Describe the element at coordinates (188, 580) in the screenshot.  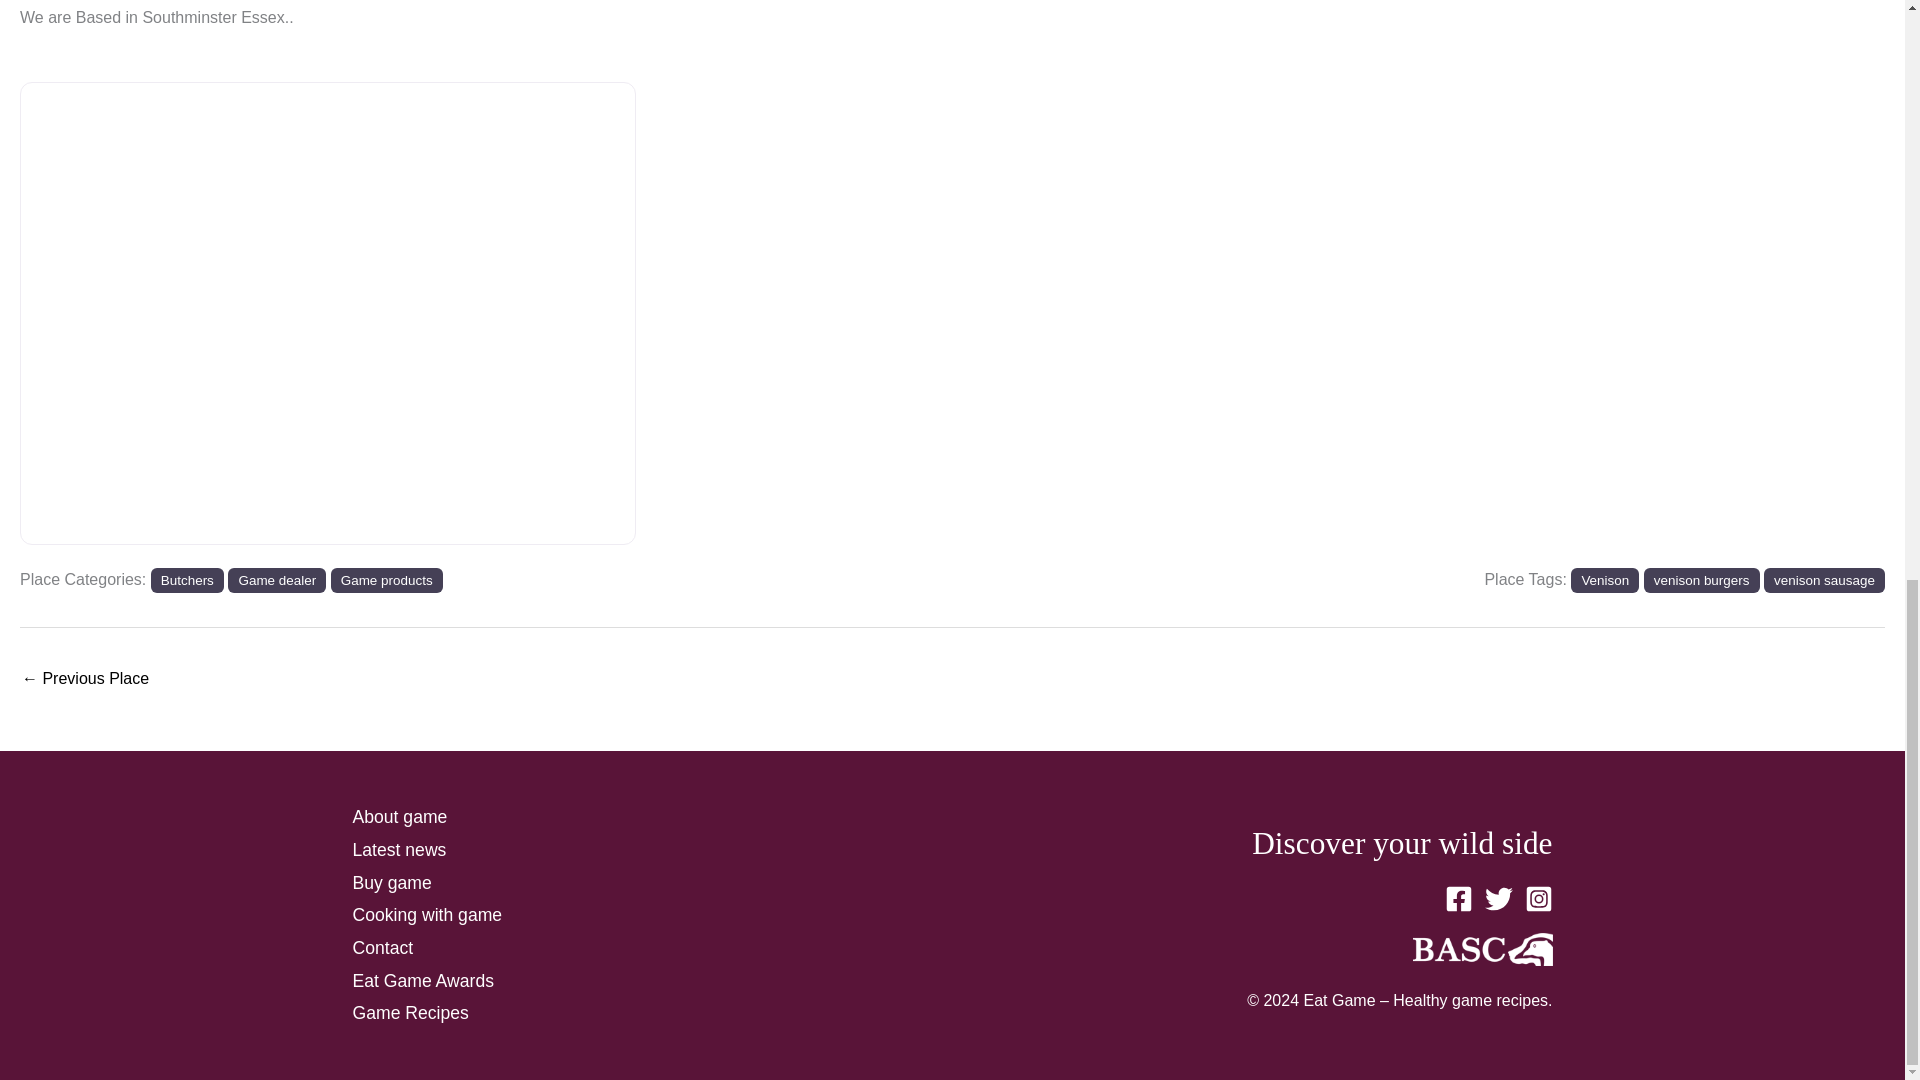
I see `Butchers` at that location.